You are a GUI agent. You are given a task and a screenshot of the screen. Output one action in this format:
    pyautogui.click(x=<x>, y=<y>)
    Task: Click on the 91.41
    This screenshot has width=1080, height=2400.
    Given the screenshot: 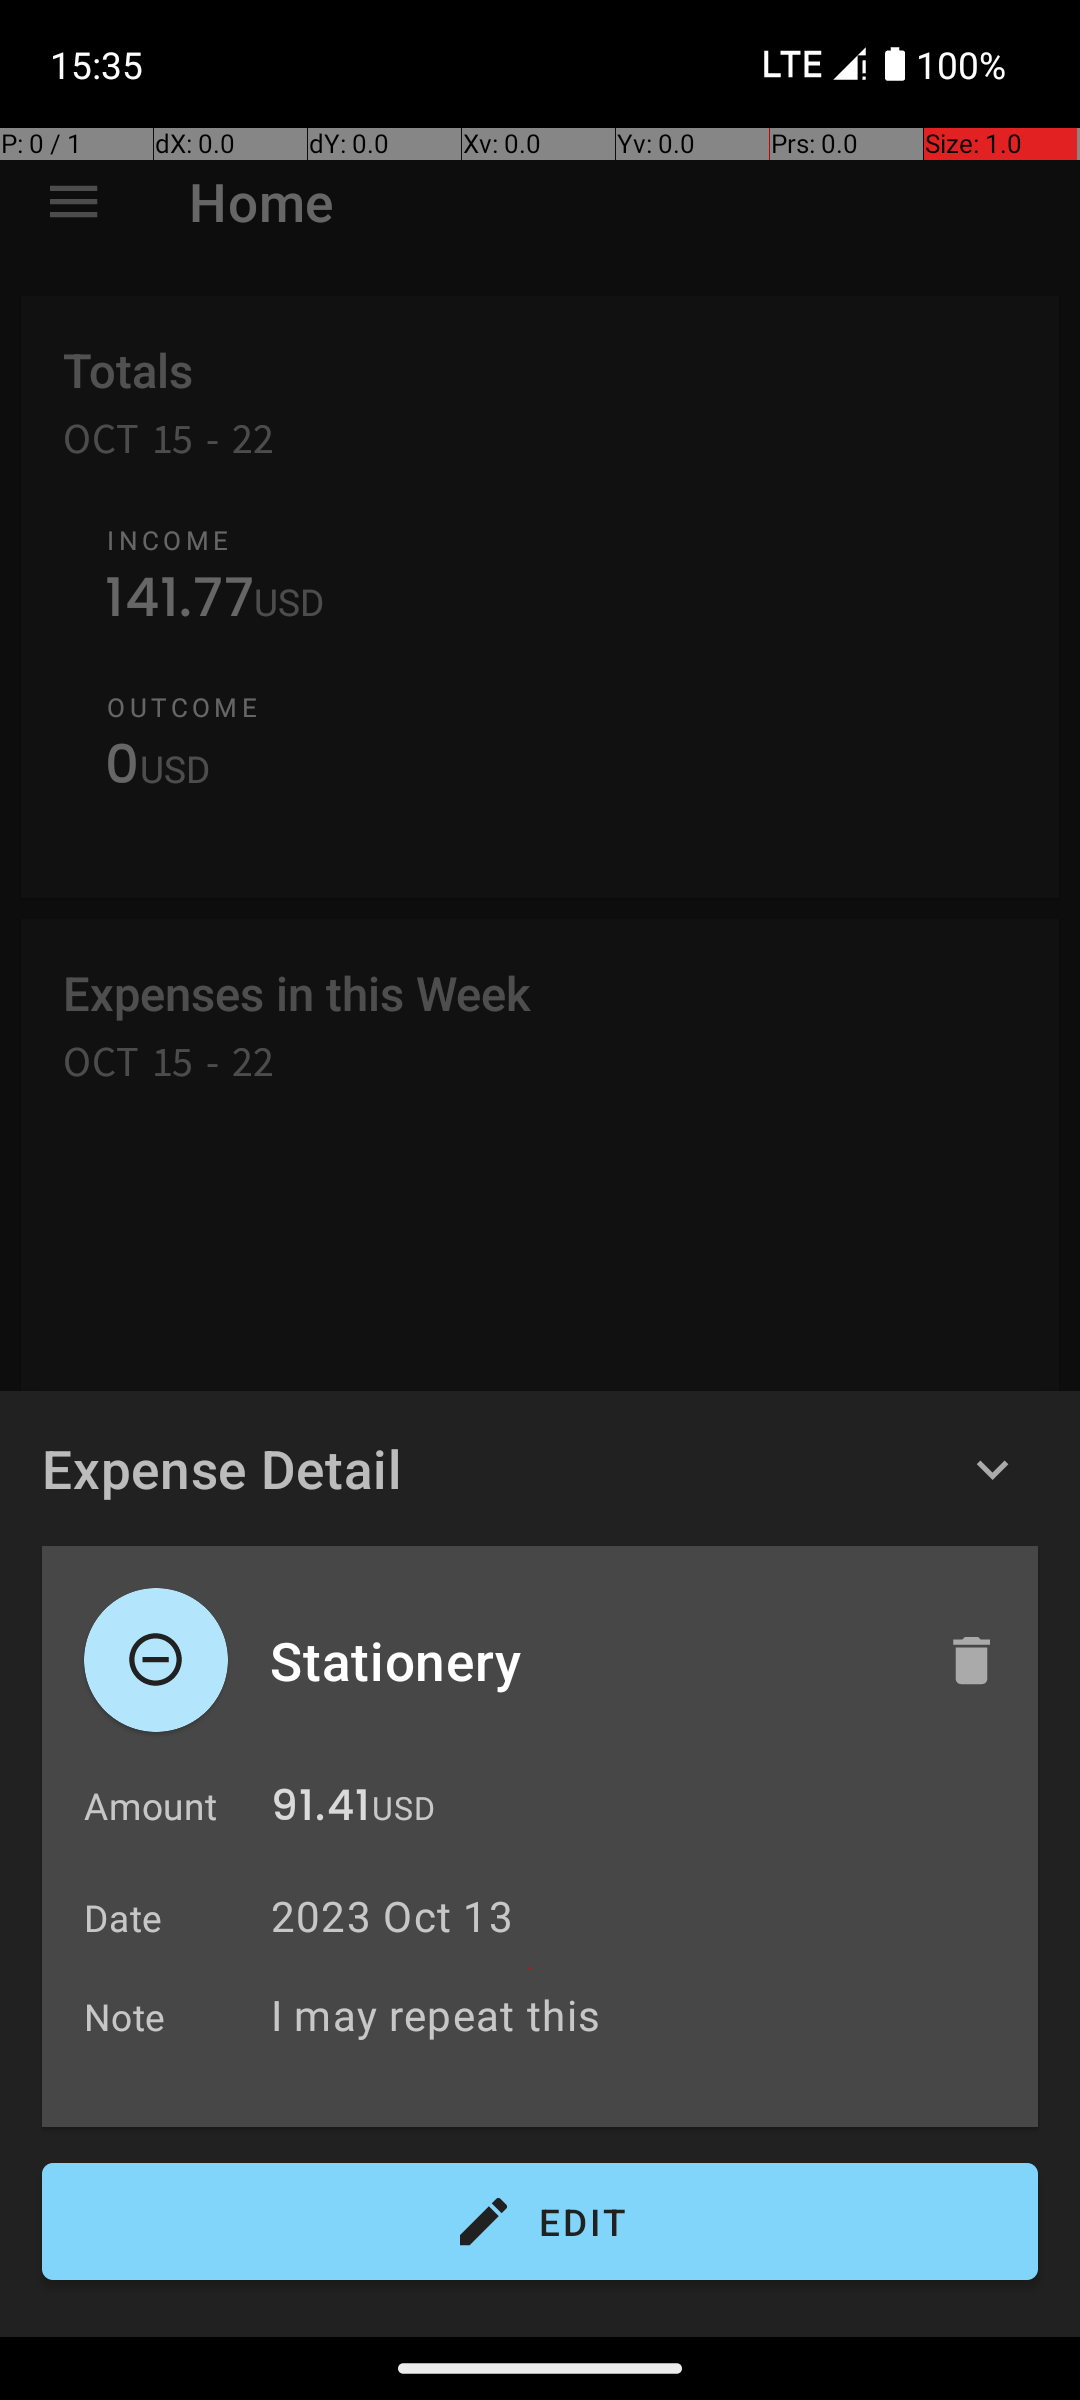 What is the action you would take?
    pyautogui.click(x=320, y=1810)
    